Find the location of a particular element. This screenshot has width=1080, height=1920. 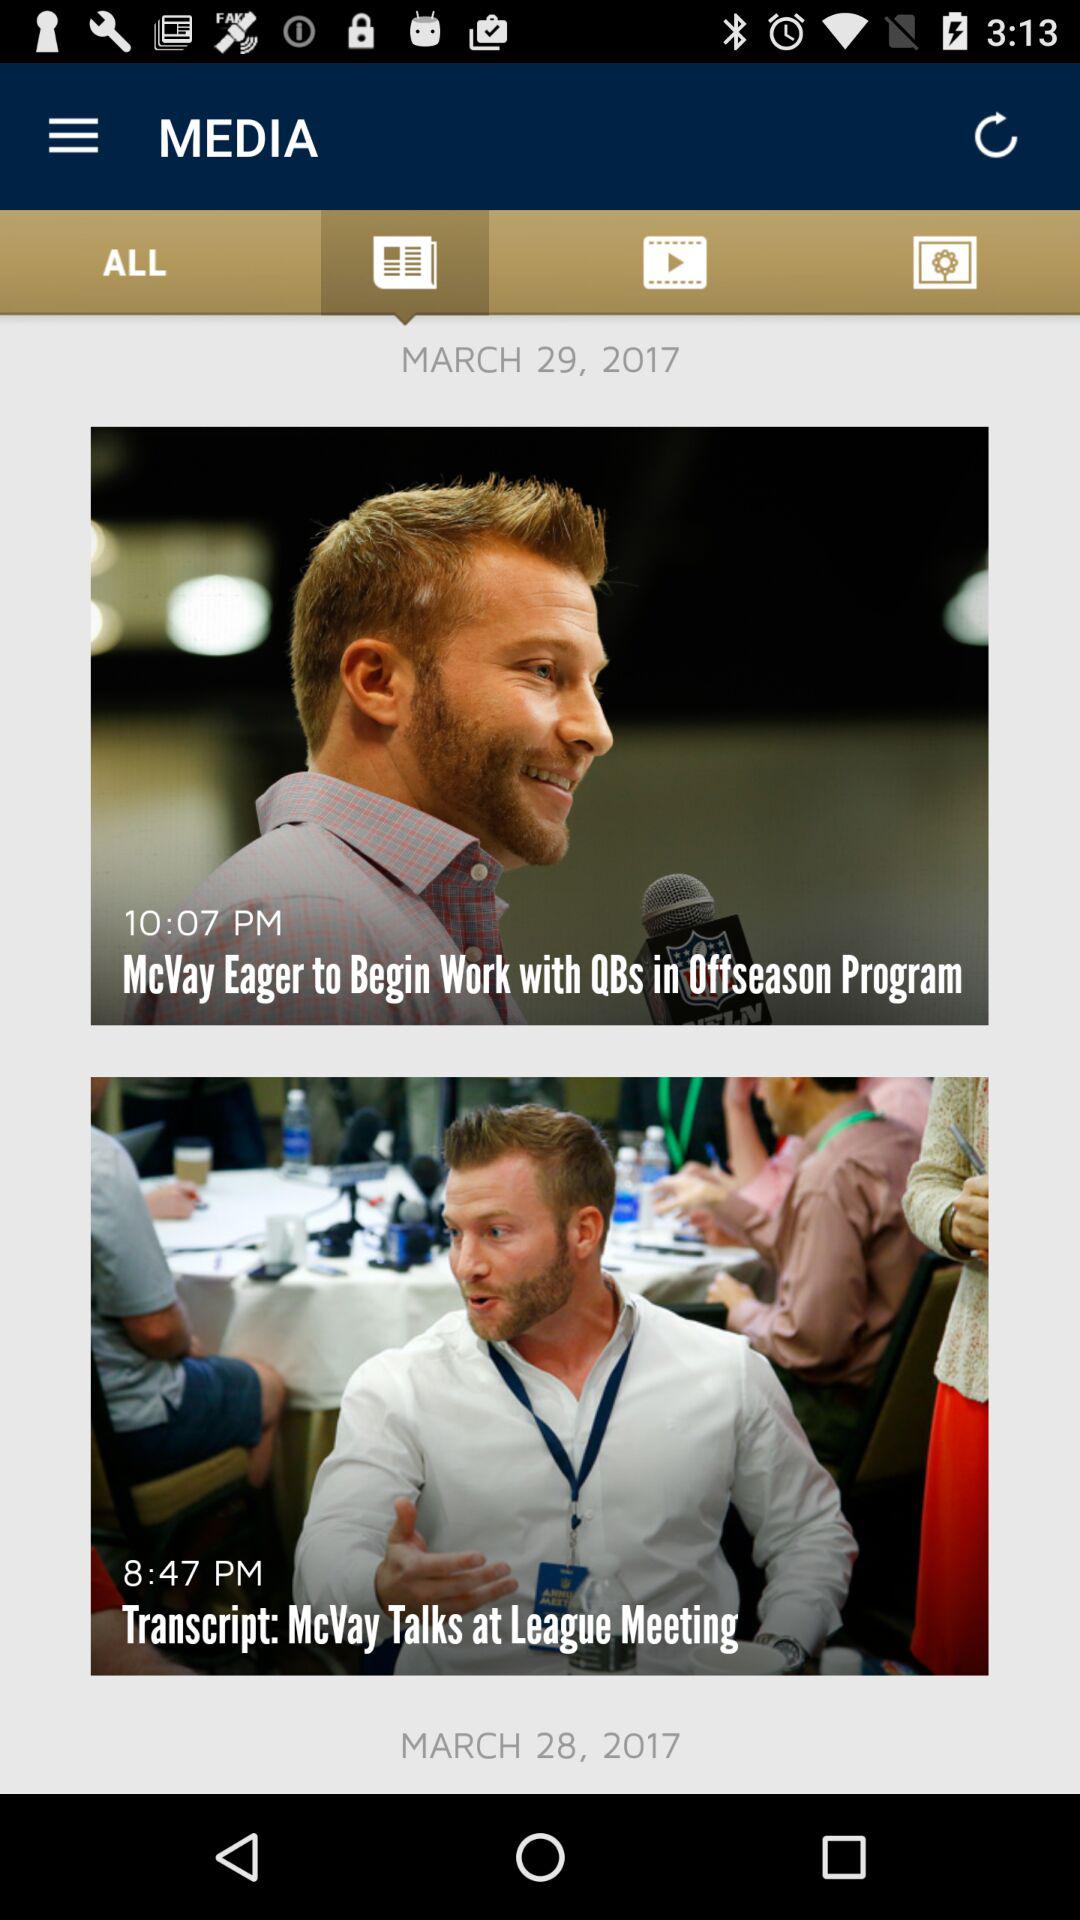

tap 8:47 pm at the bottom left corner is located at coordinates (193, 1571).